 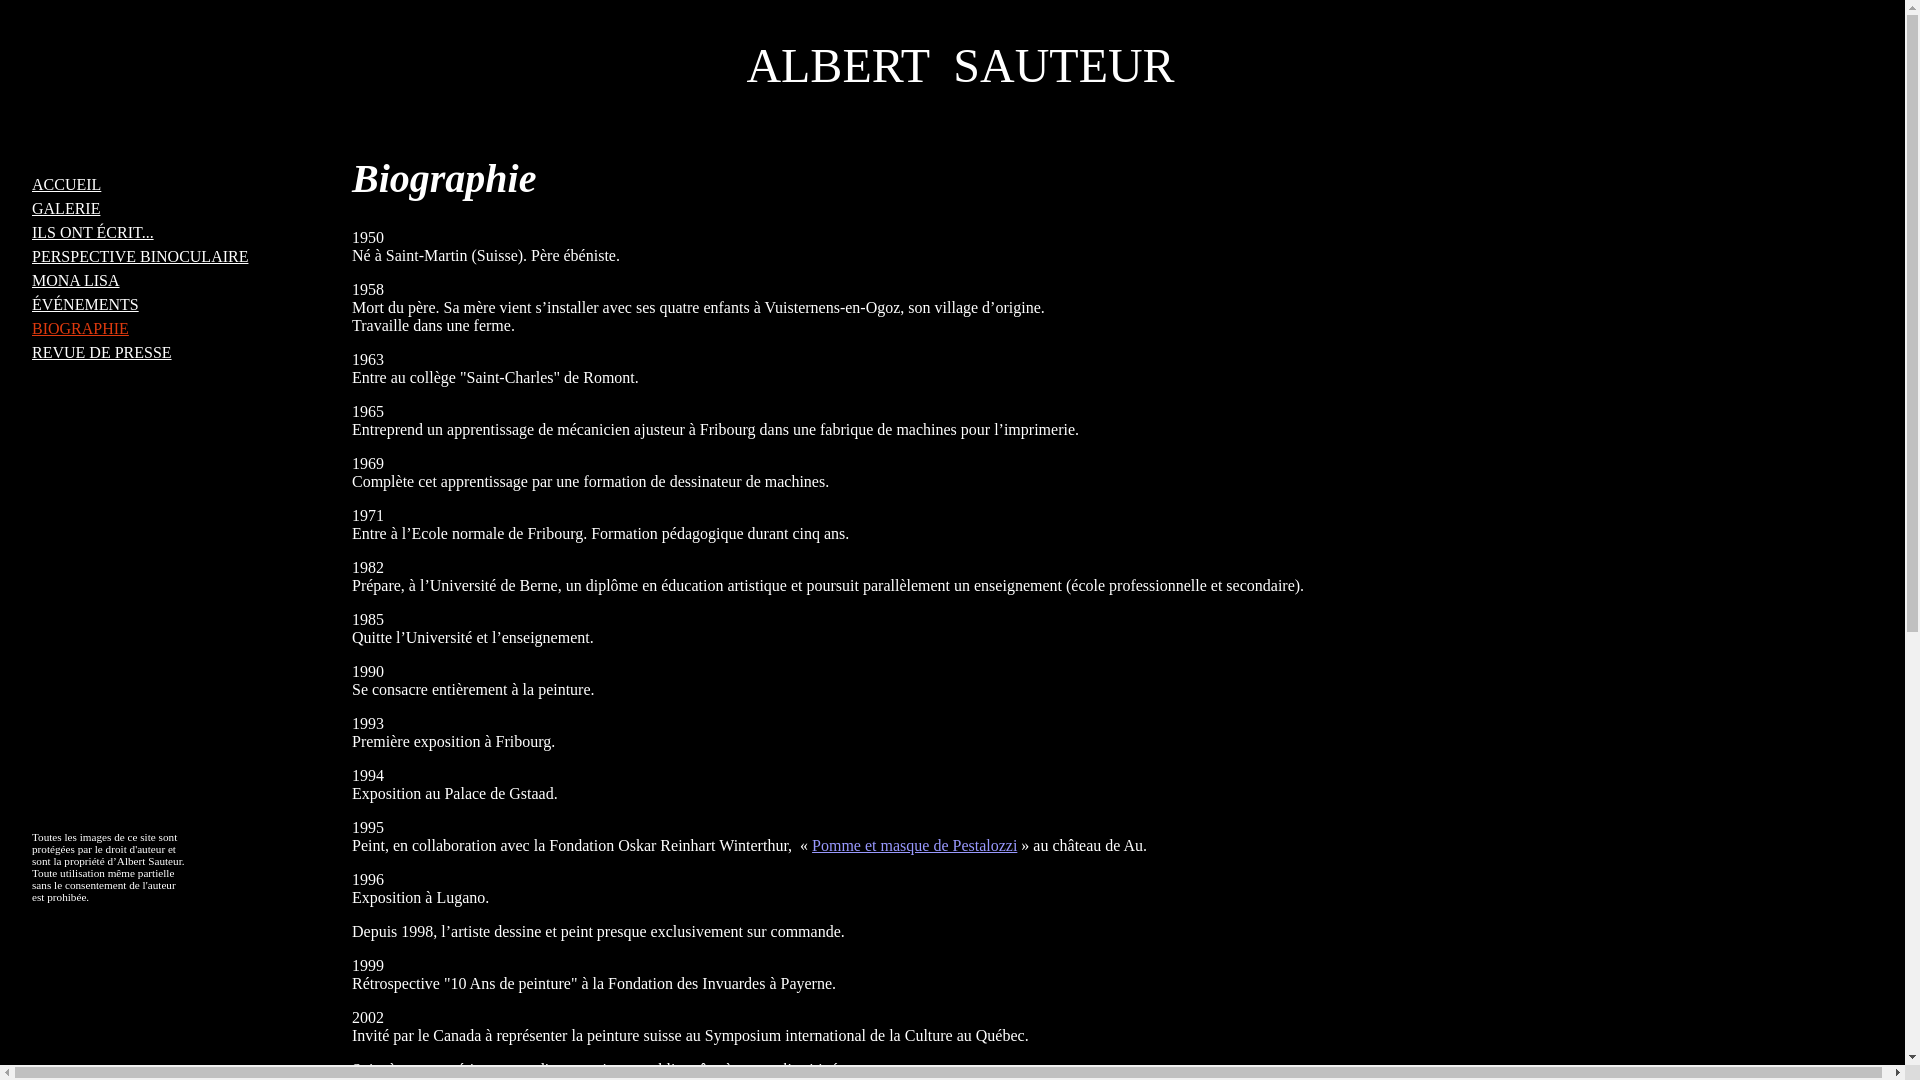 I want to click on MONA LISA, so click(x=76, y=280).